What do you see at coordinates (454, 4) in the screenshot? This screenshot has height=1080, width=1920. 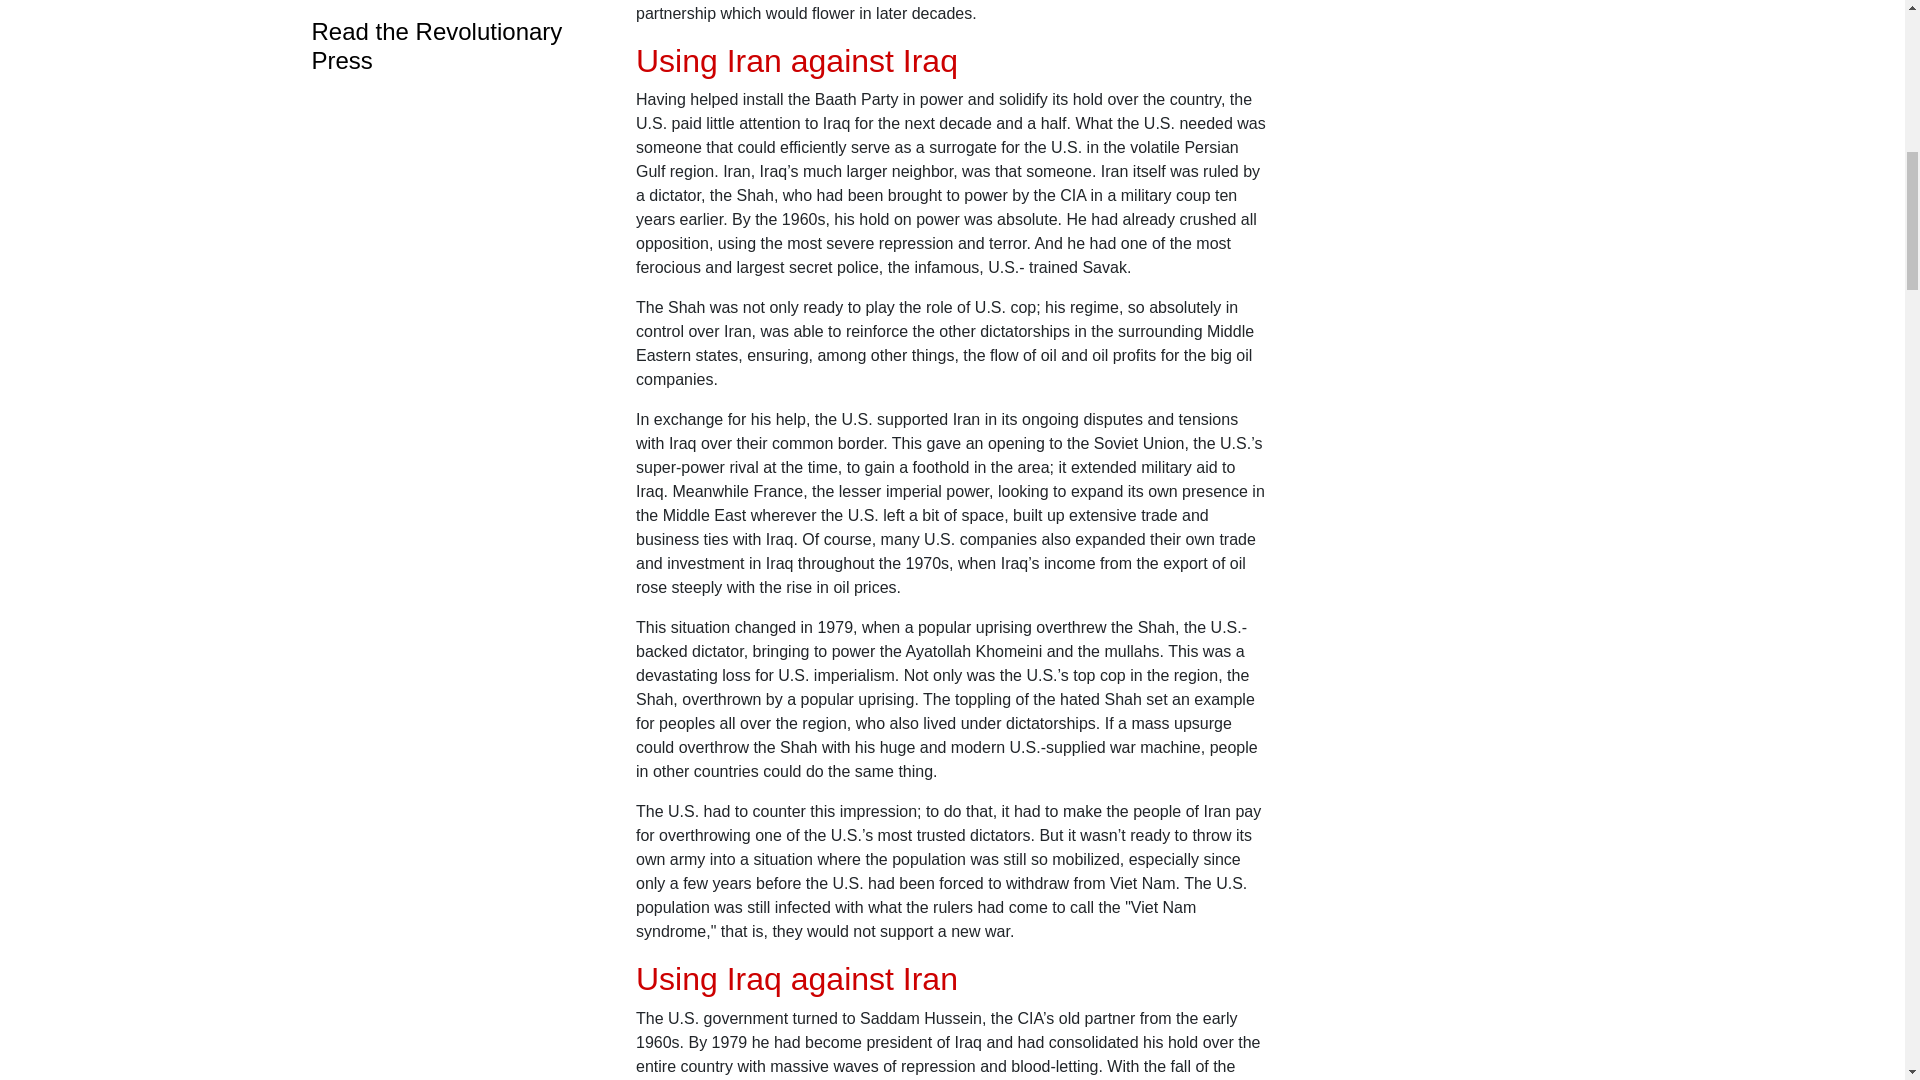 I see `Subscription Information` at bounding box center [454, 4].